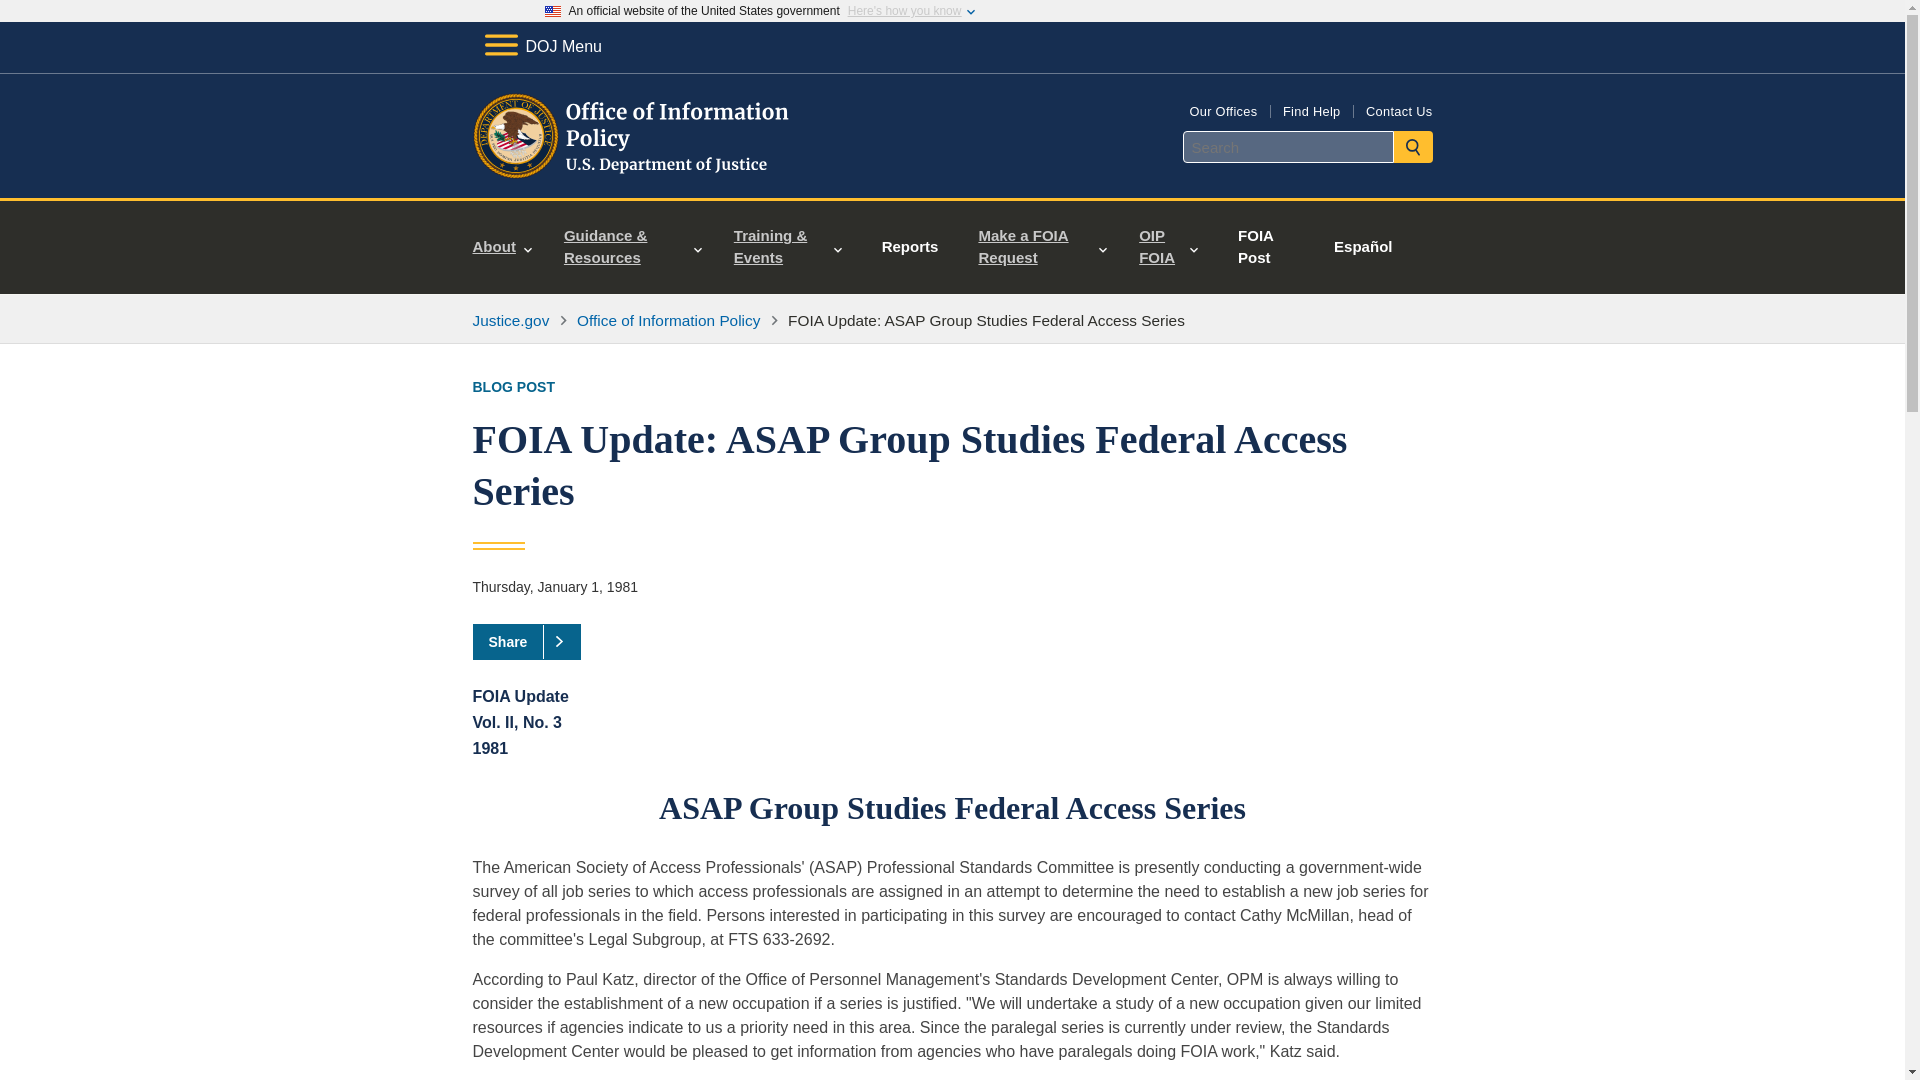  What do you see at coordinates (1261, 246) in the screenshot?
I see `FOIA Post` at bounding box center [1261, 246].